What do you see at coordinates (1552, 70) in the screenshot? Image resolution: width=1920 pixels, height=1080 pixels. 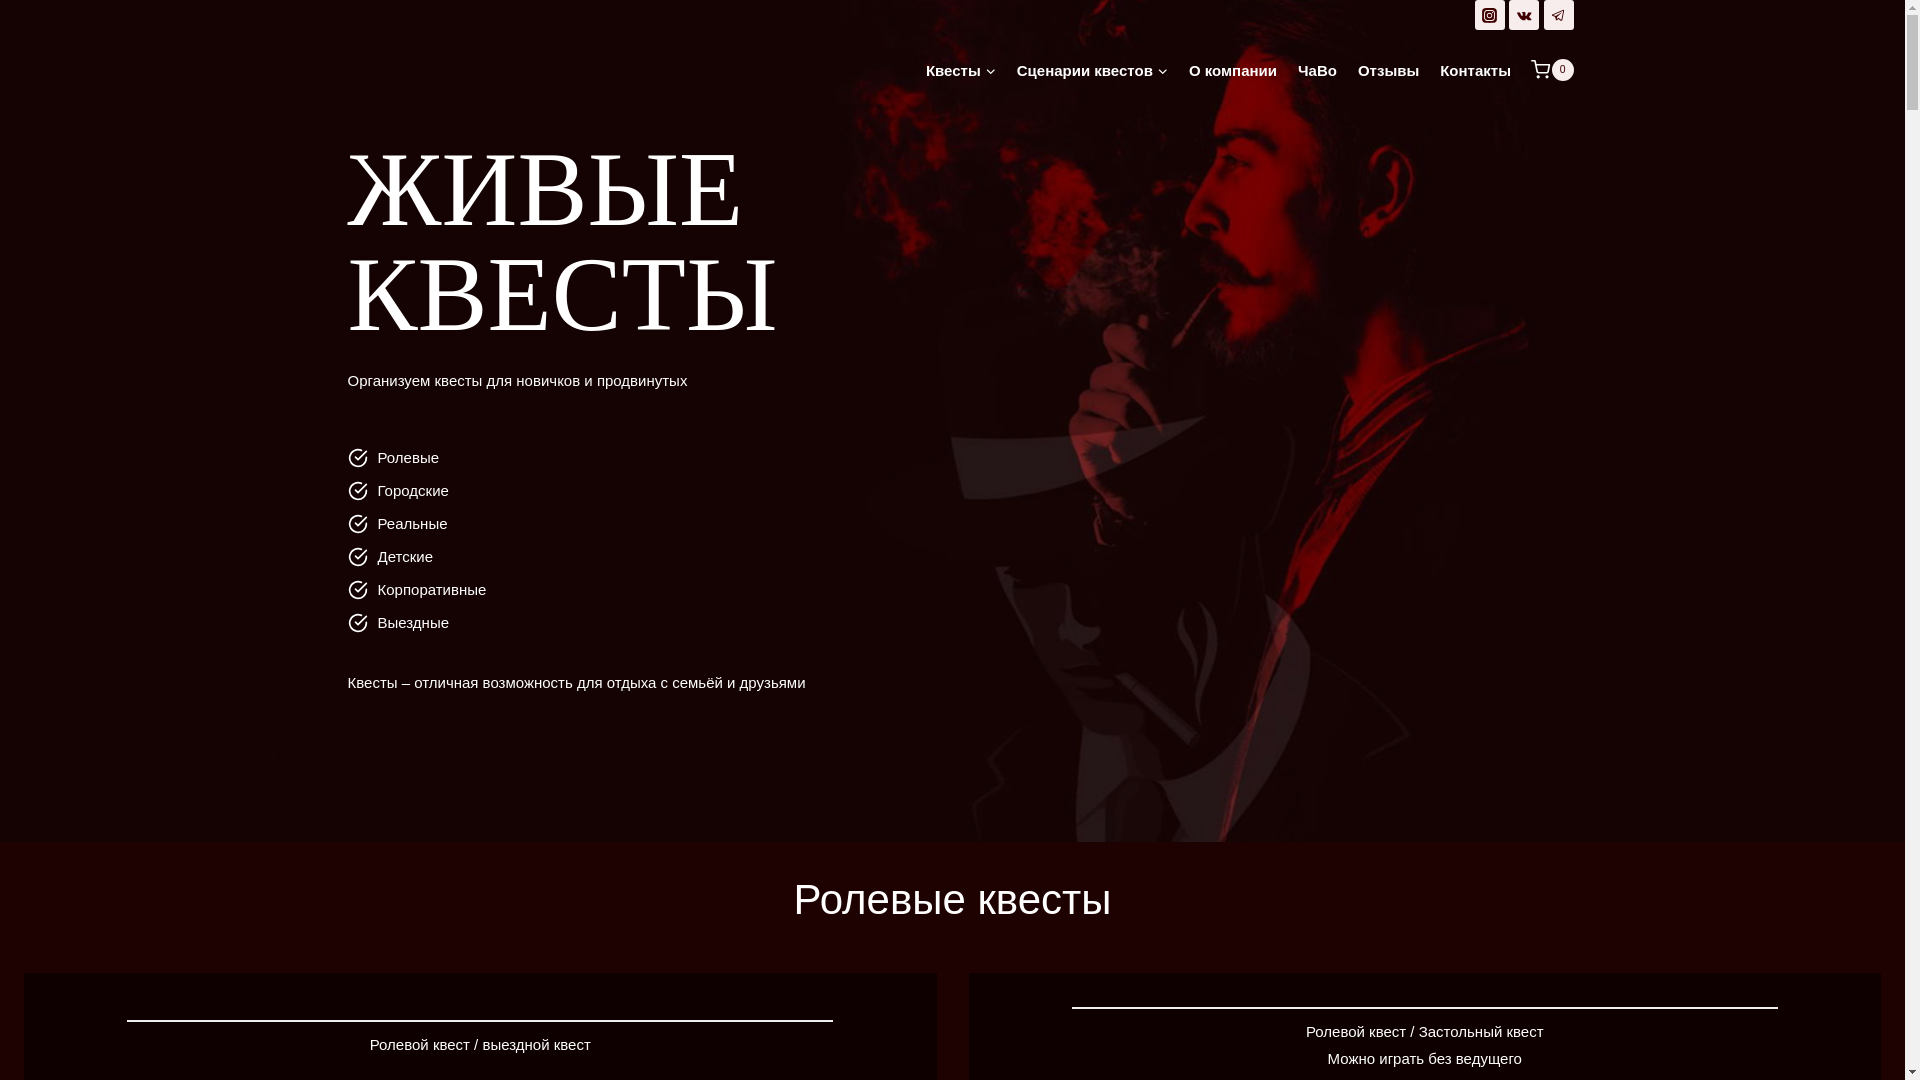 I see `0` at bounding box center [1552, 70].